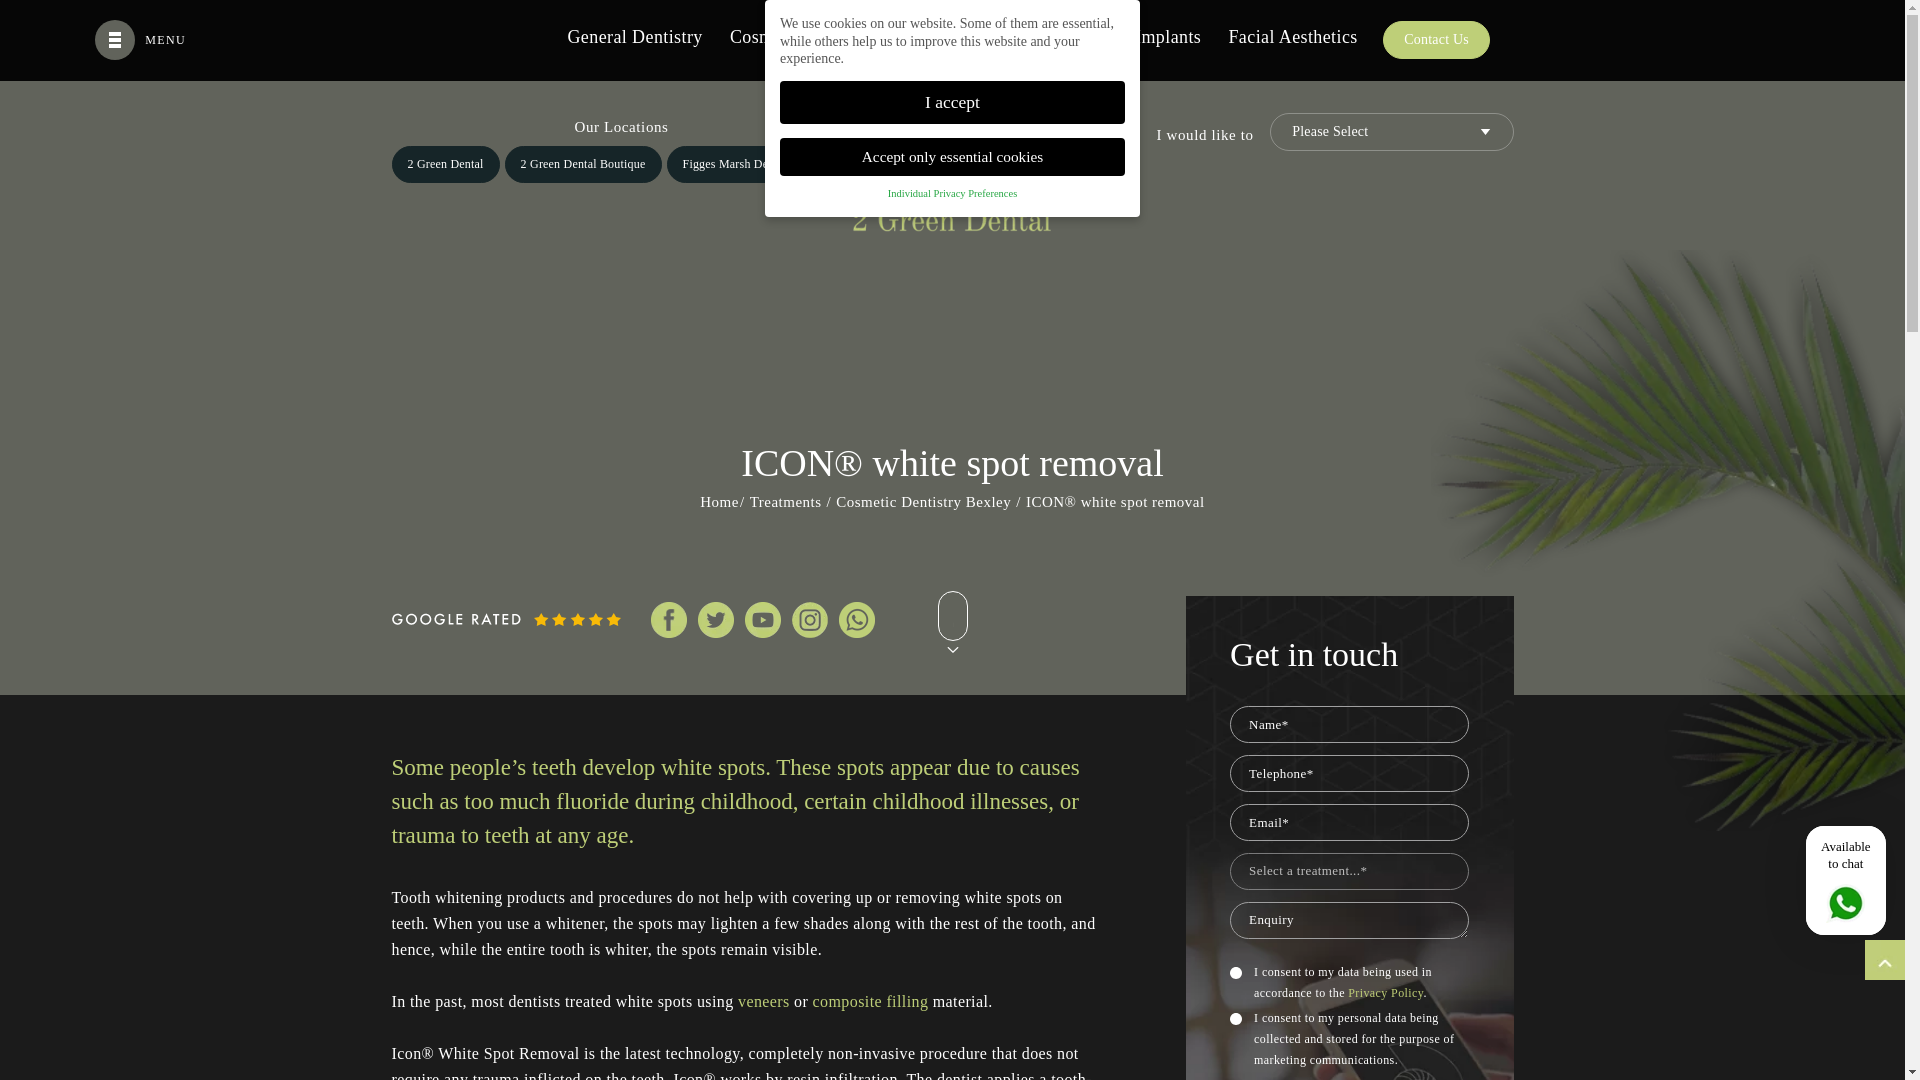 Image resolution: width=1920 pixels, height=1080 pixels. I want to click on Dental Implants, so click(1140, 38).